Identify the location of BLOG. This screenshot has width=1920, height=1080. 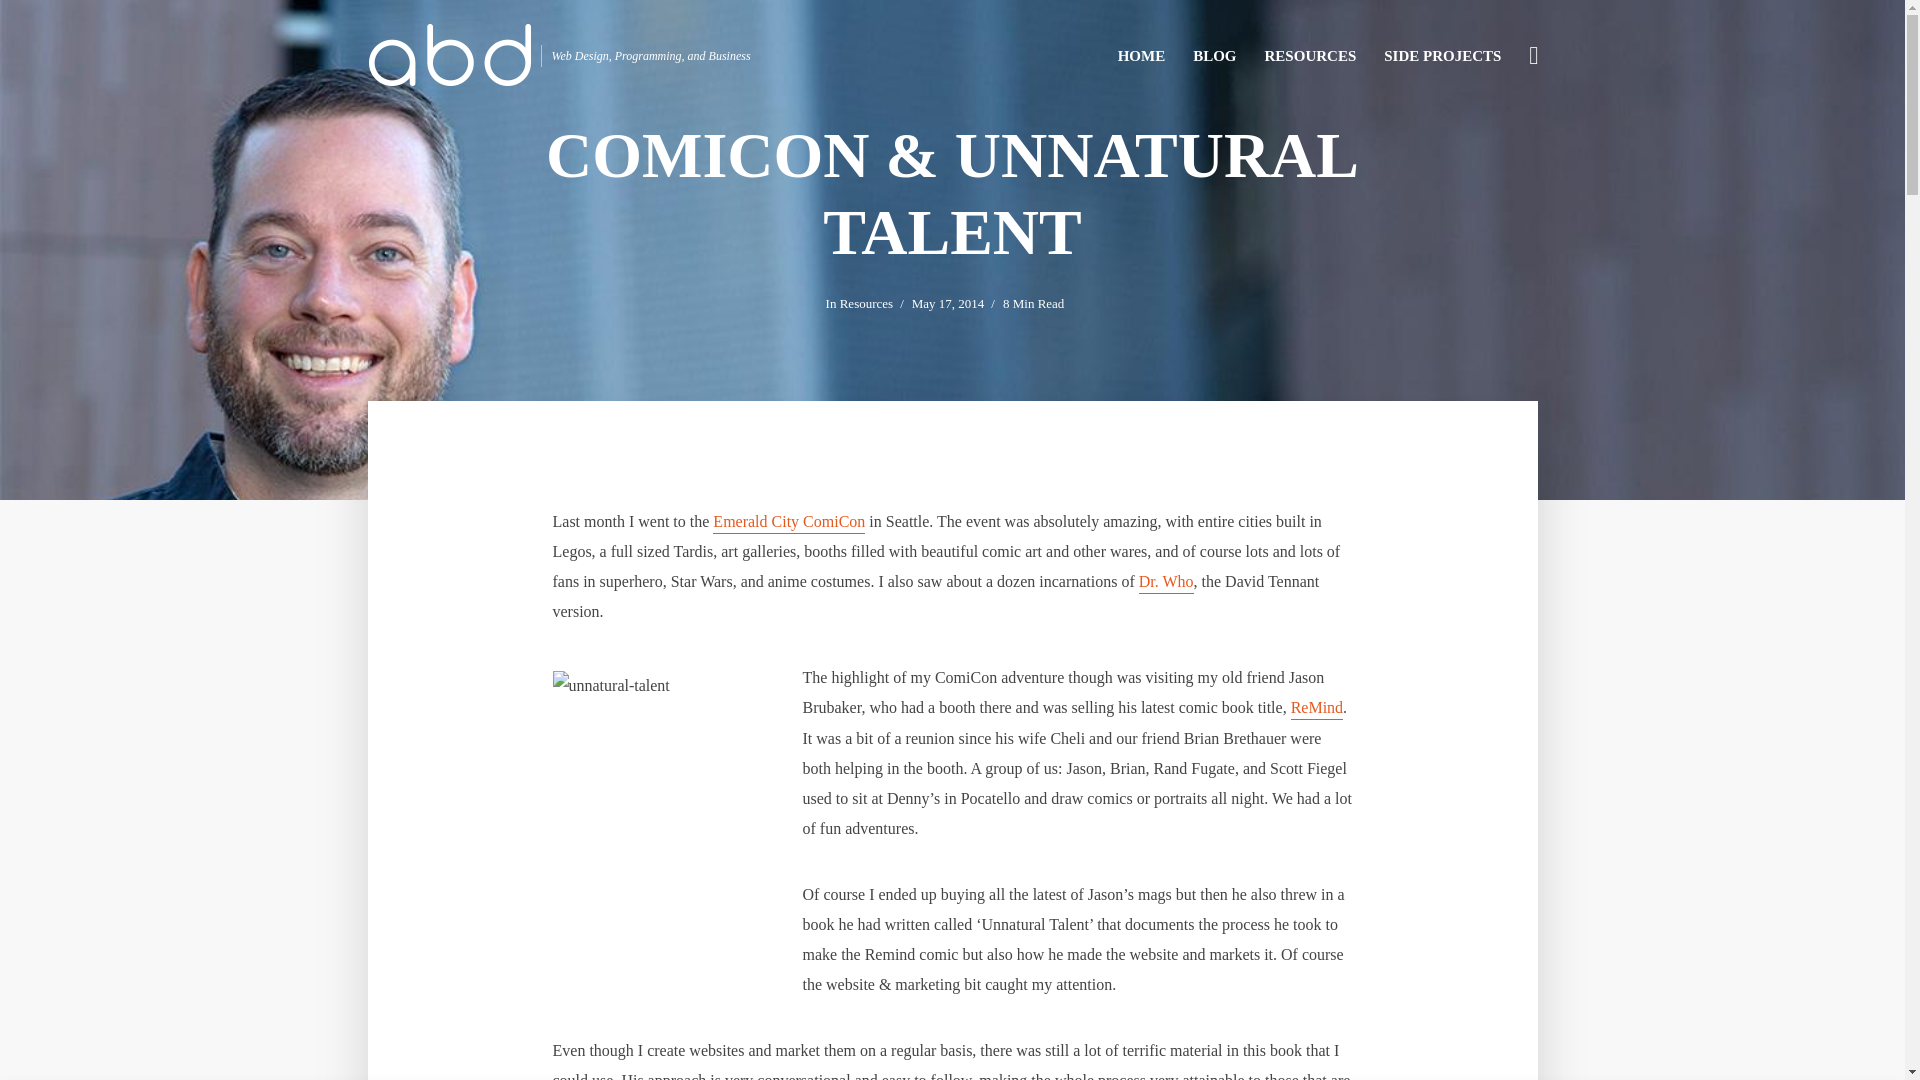
(1214, 54).